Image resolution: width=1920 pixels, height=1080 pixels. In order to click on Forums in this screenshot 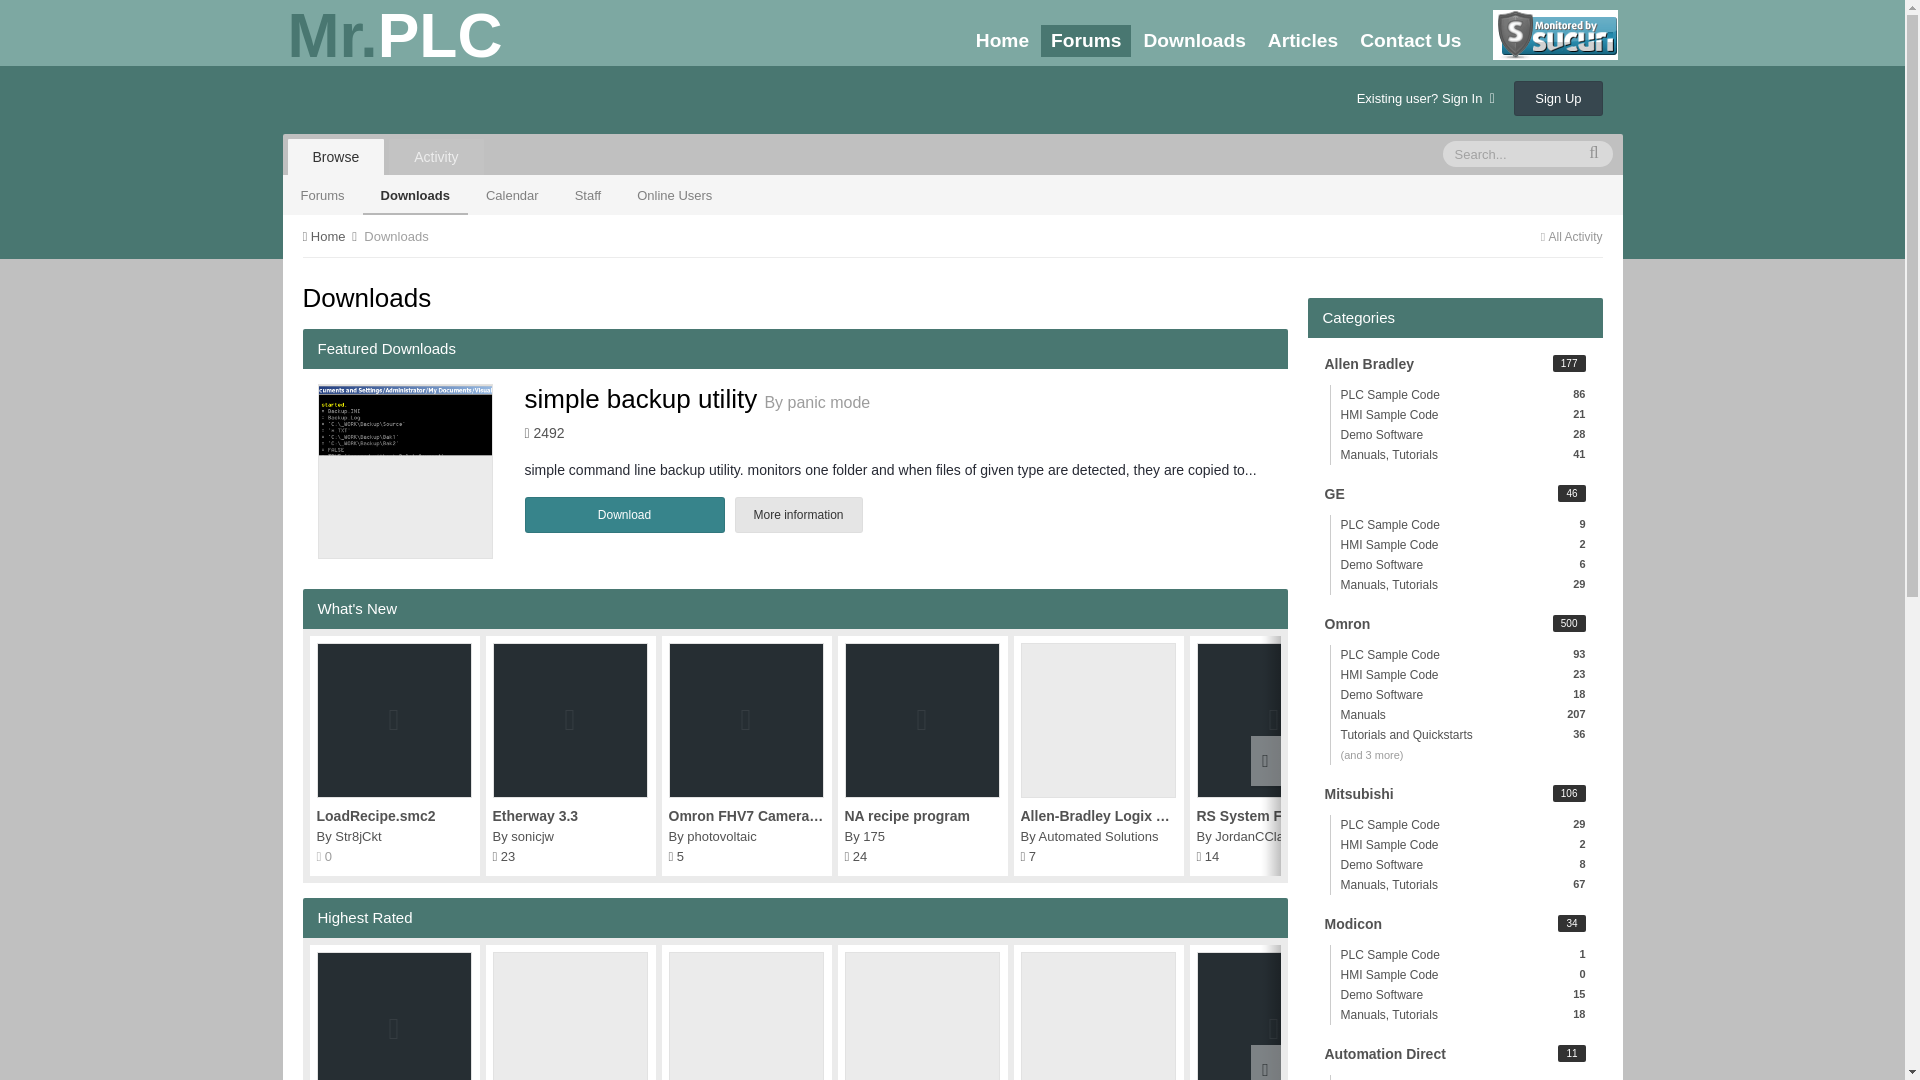, I will do `click(322, 194)`.